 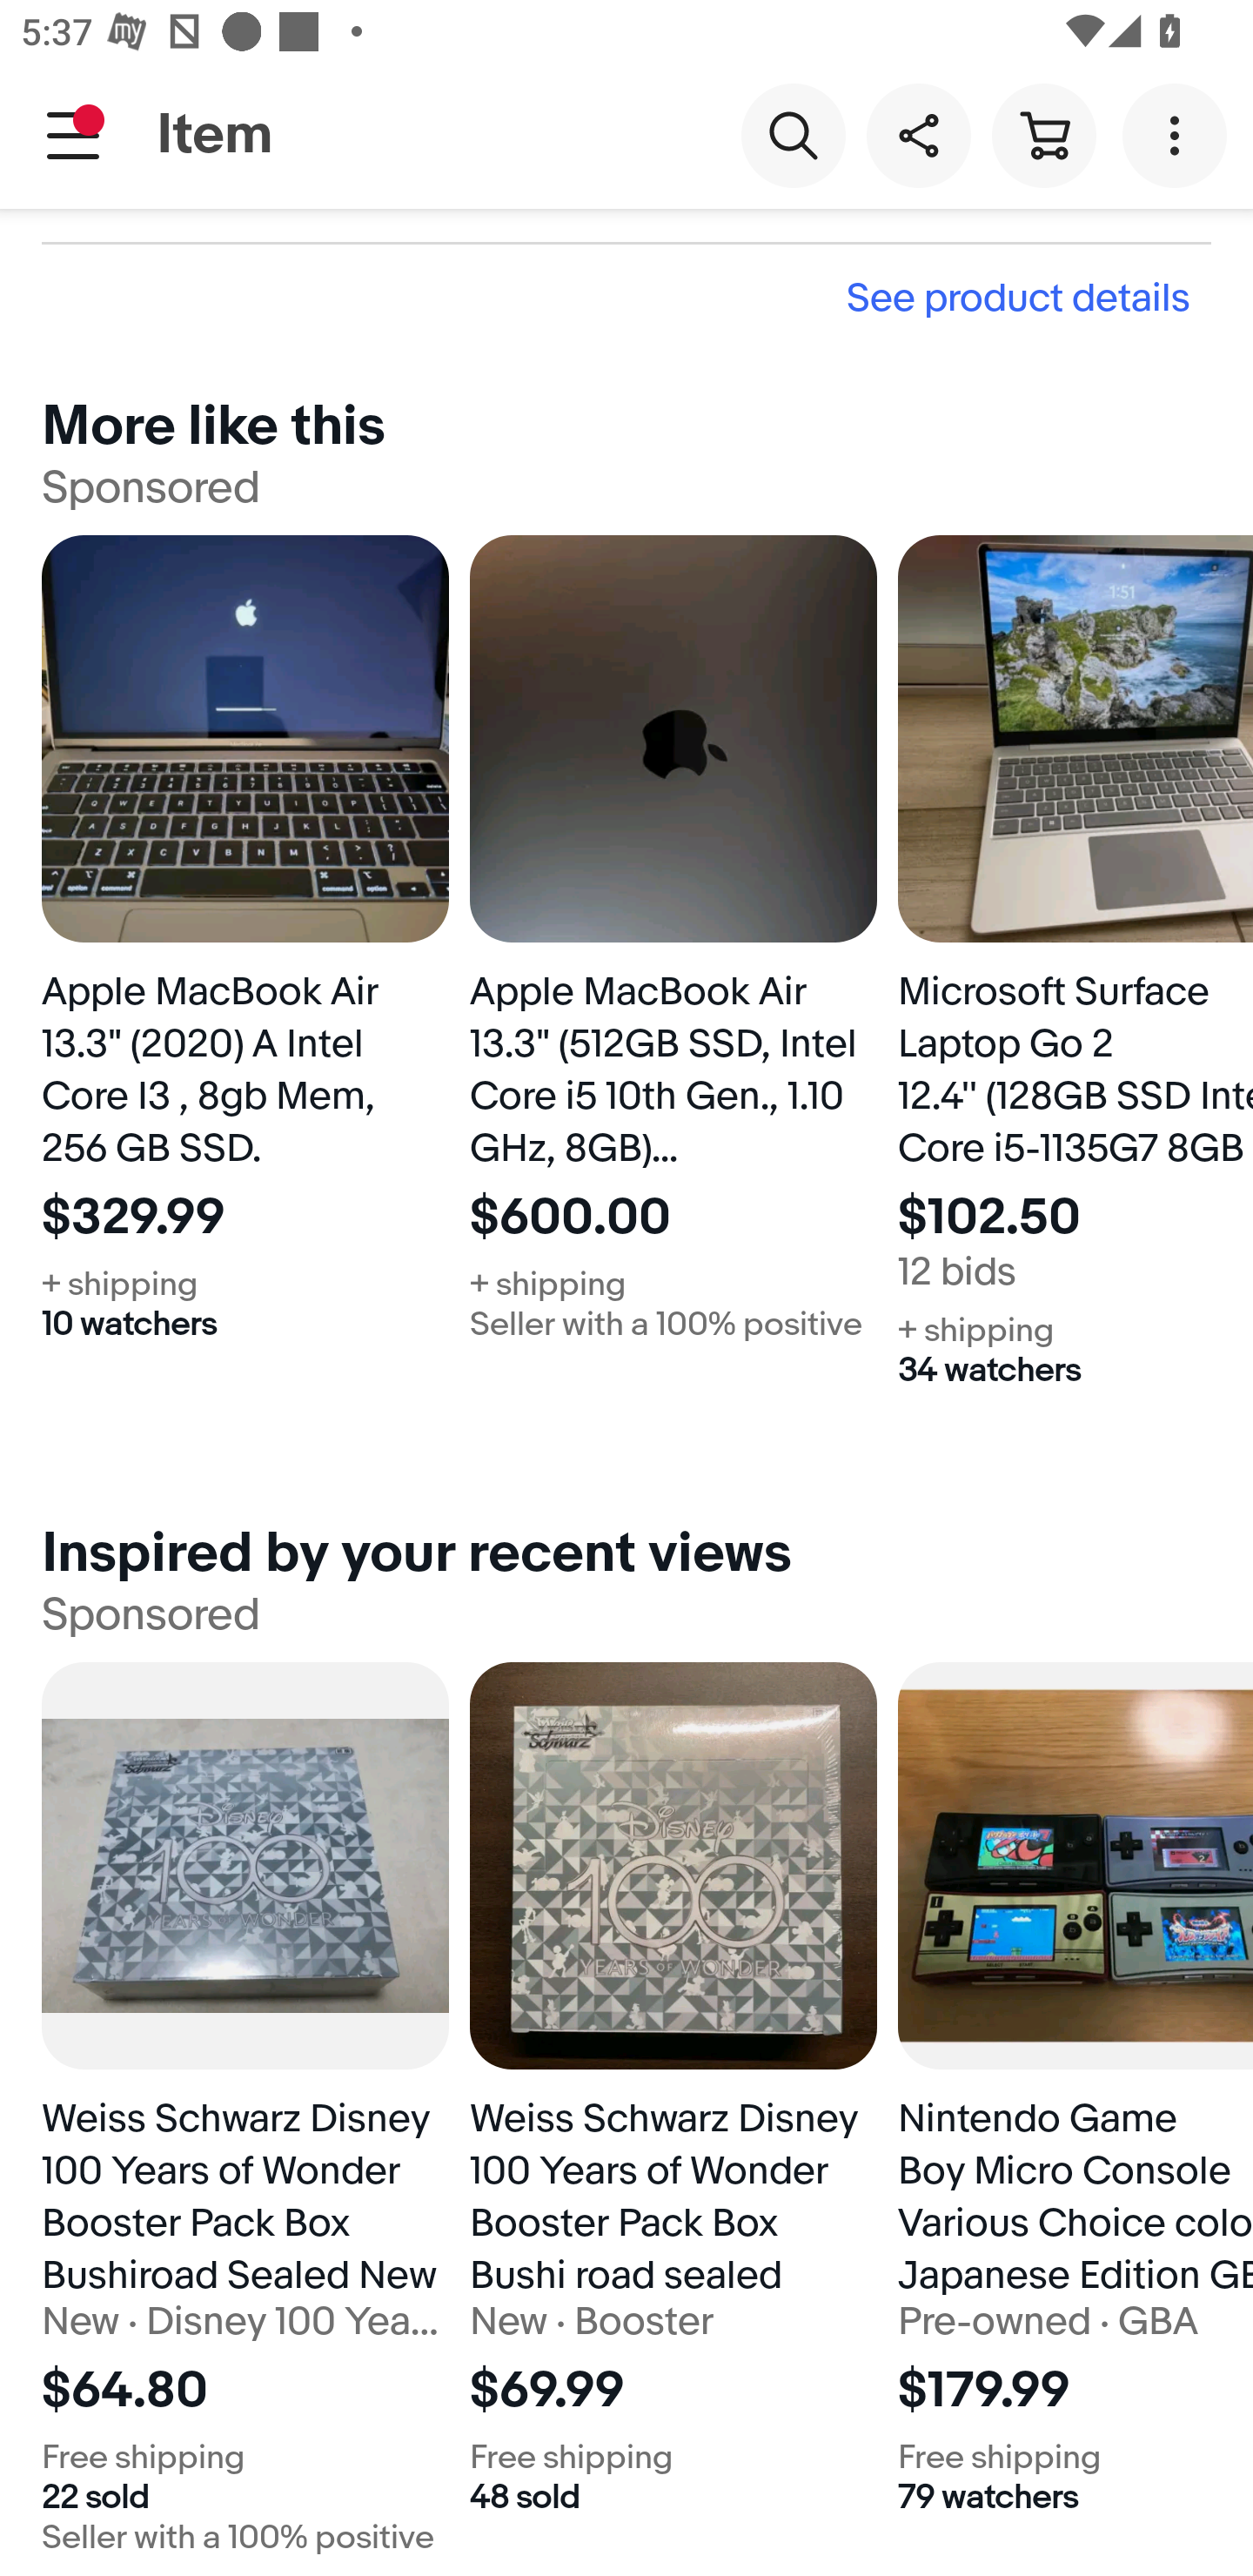 I want to click on More options, so click(x=1180, y=134).